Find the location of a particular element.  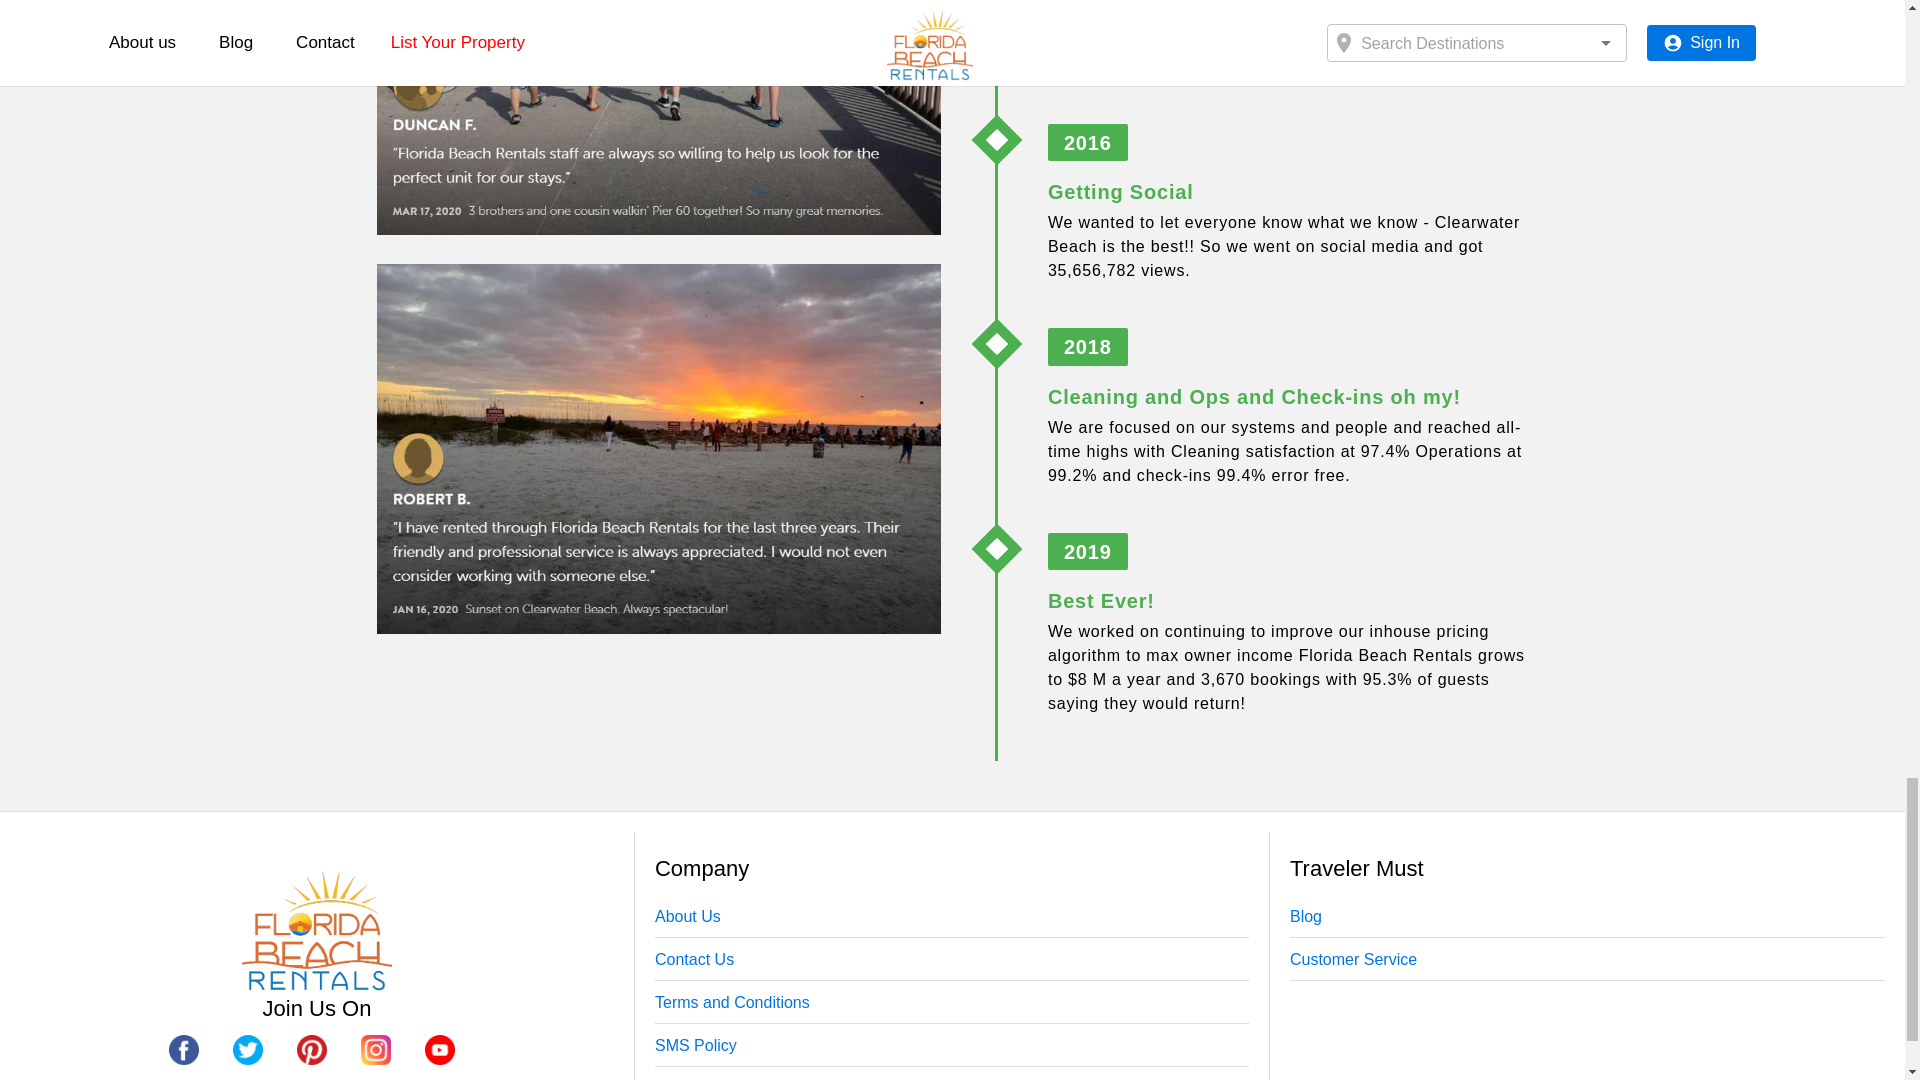

SMS Policy is located at coordinates (952, 1050).